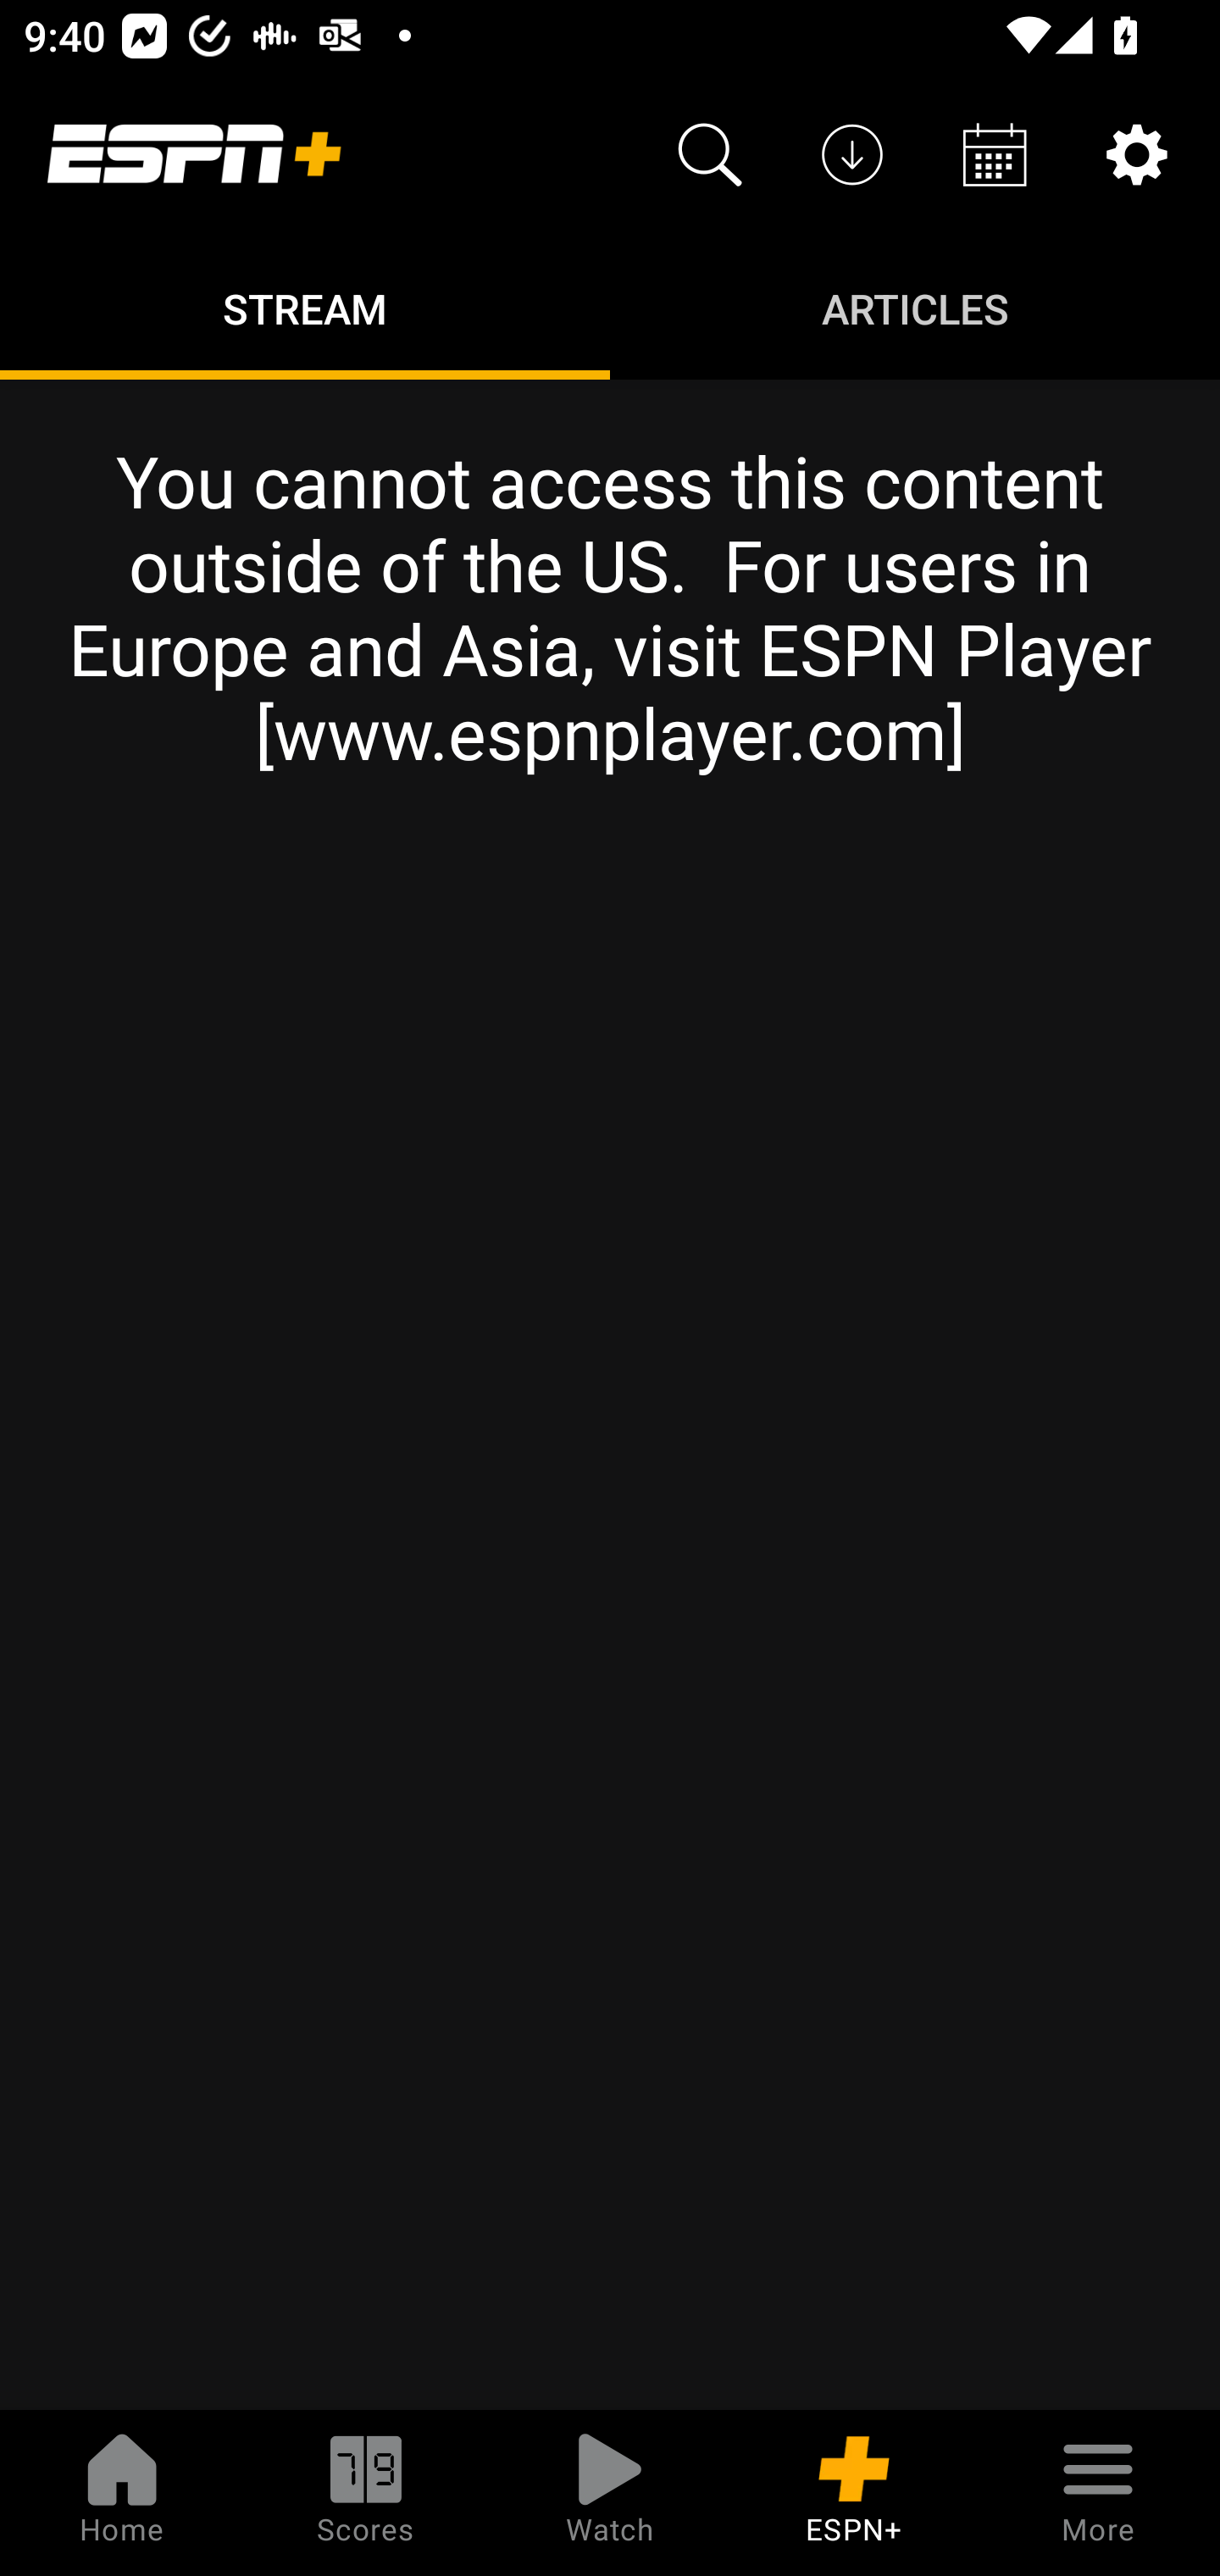 This screenshot has height=2576, width=1220. I want to click on More, so click(1098, 2493).